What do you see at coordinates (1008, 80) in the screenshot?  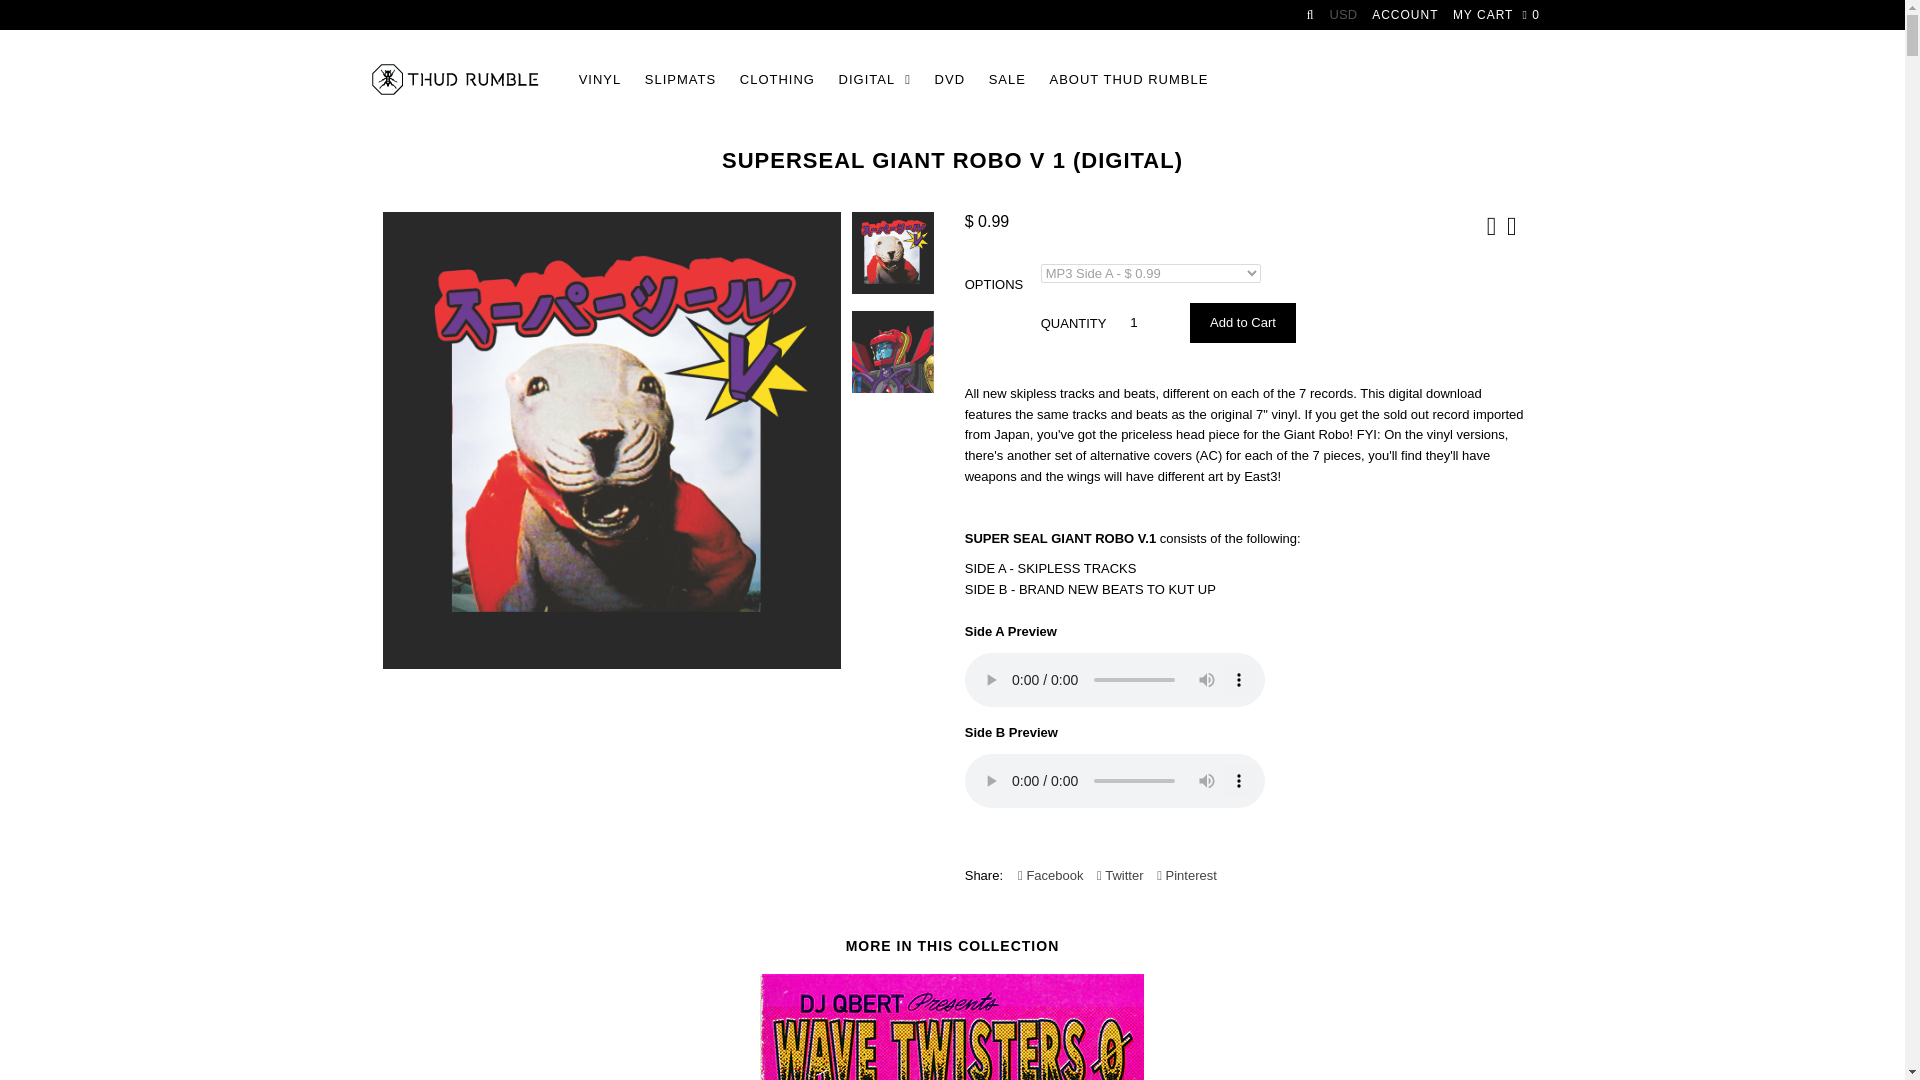 I see `SALE` at bounding box center [1008, 80].